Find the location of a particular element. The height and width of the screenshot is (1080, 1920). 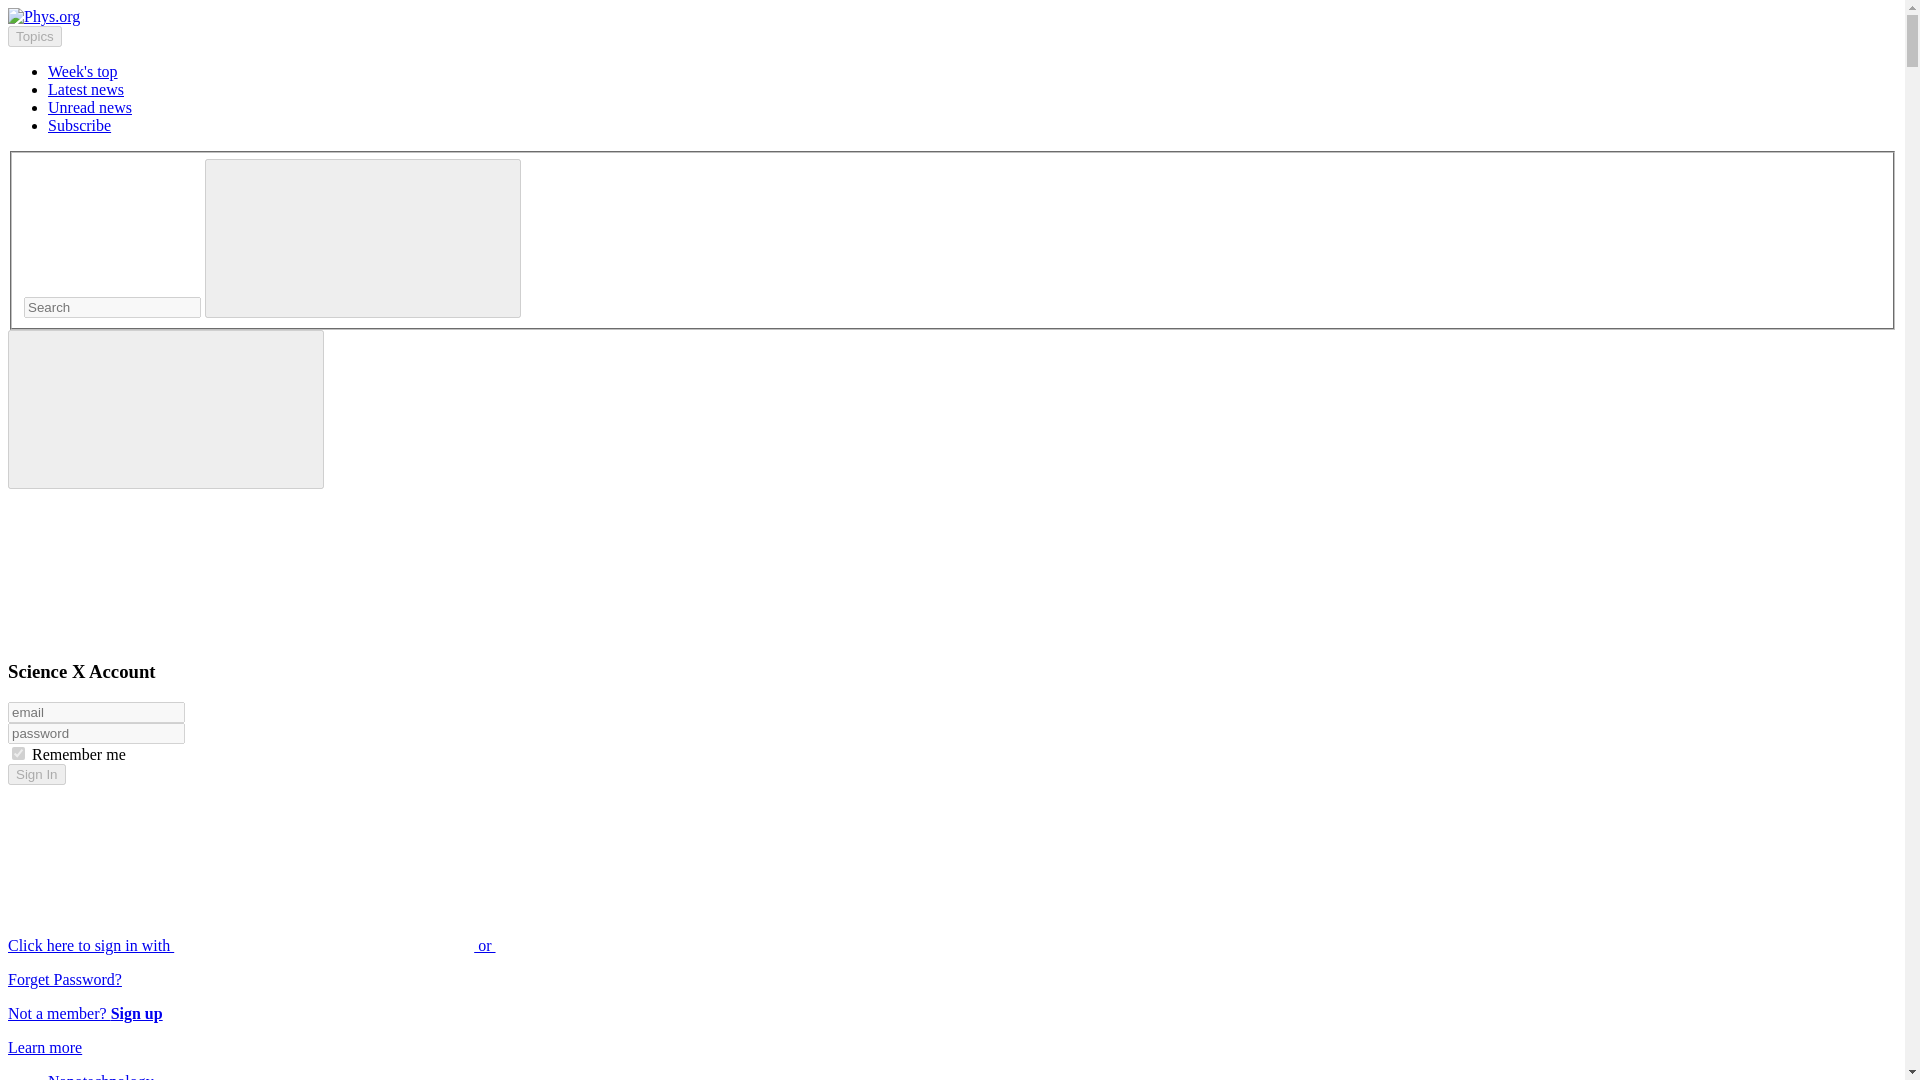

Click here to sign in with or is located at coordinates (402, 945).